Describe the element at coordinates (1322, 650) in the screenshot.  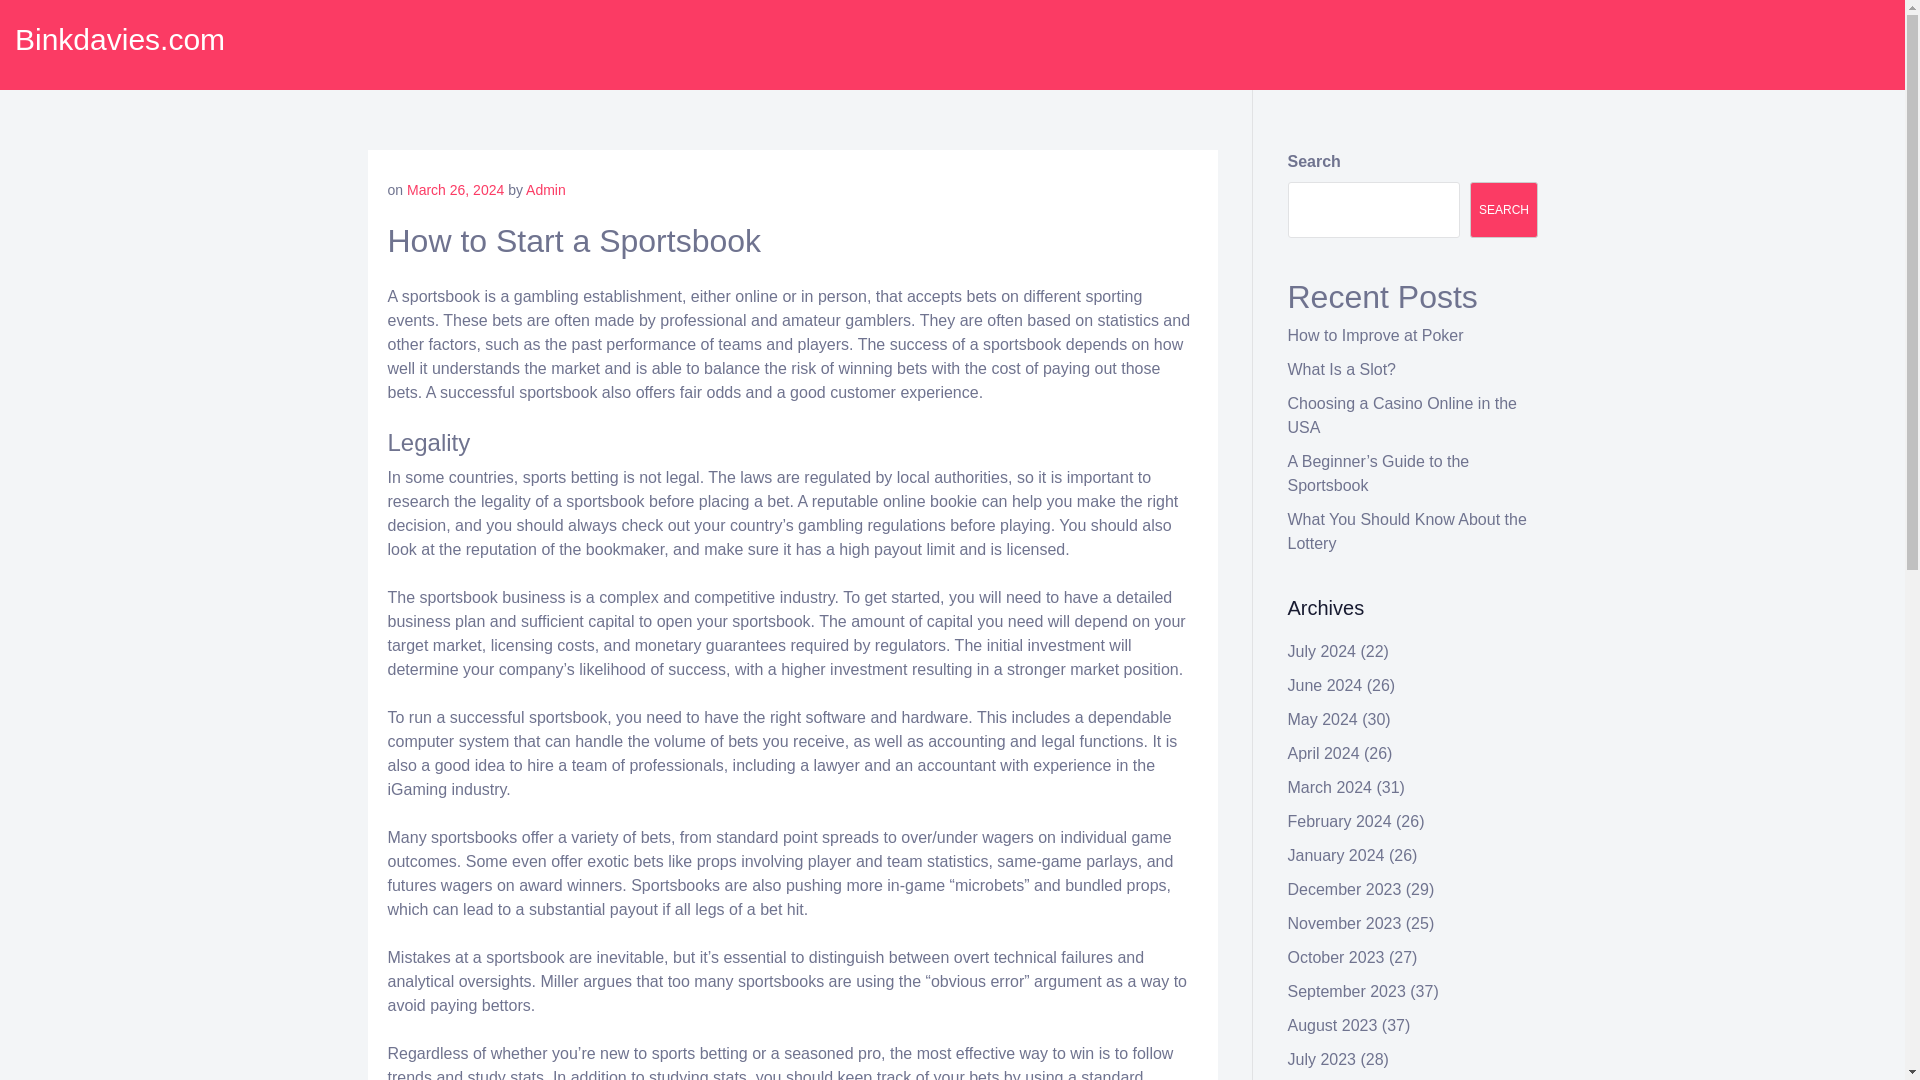
I see `July 2024` at that location.